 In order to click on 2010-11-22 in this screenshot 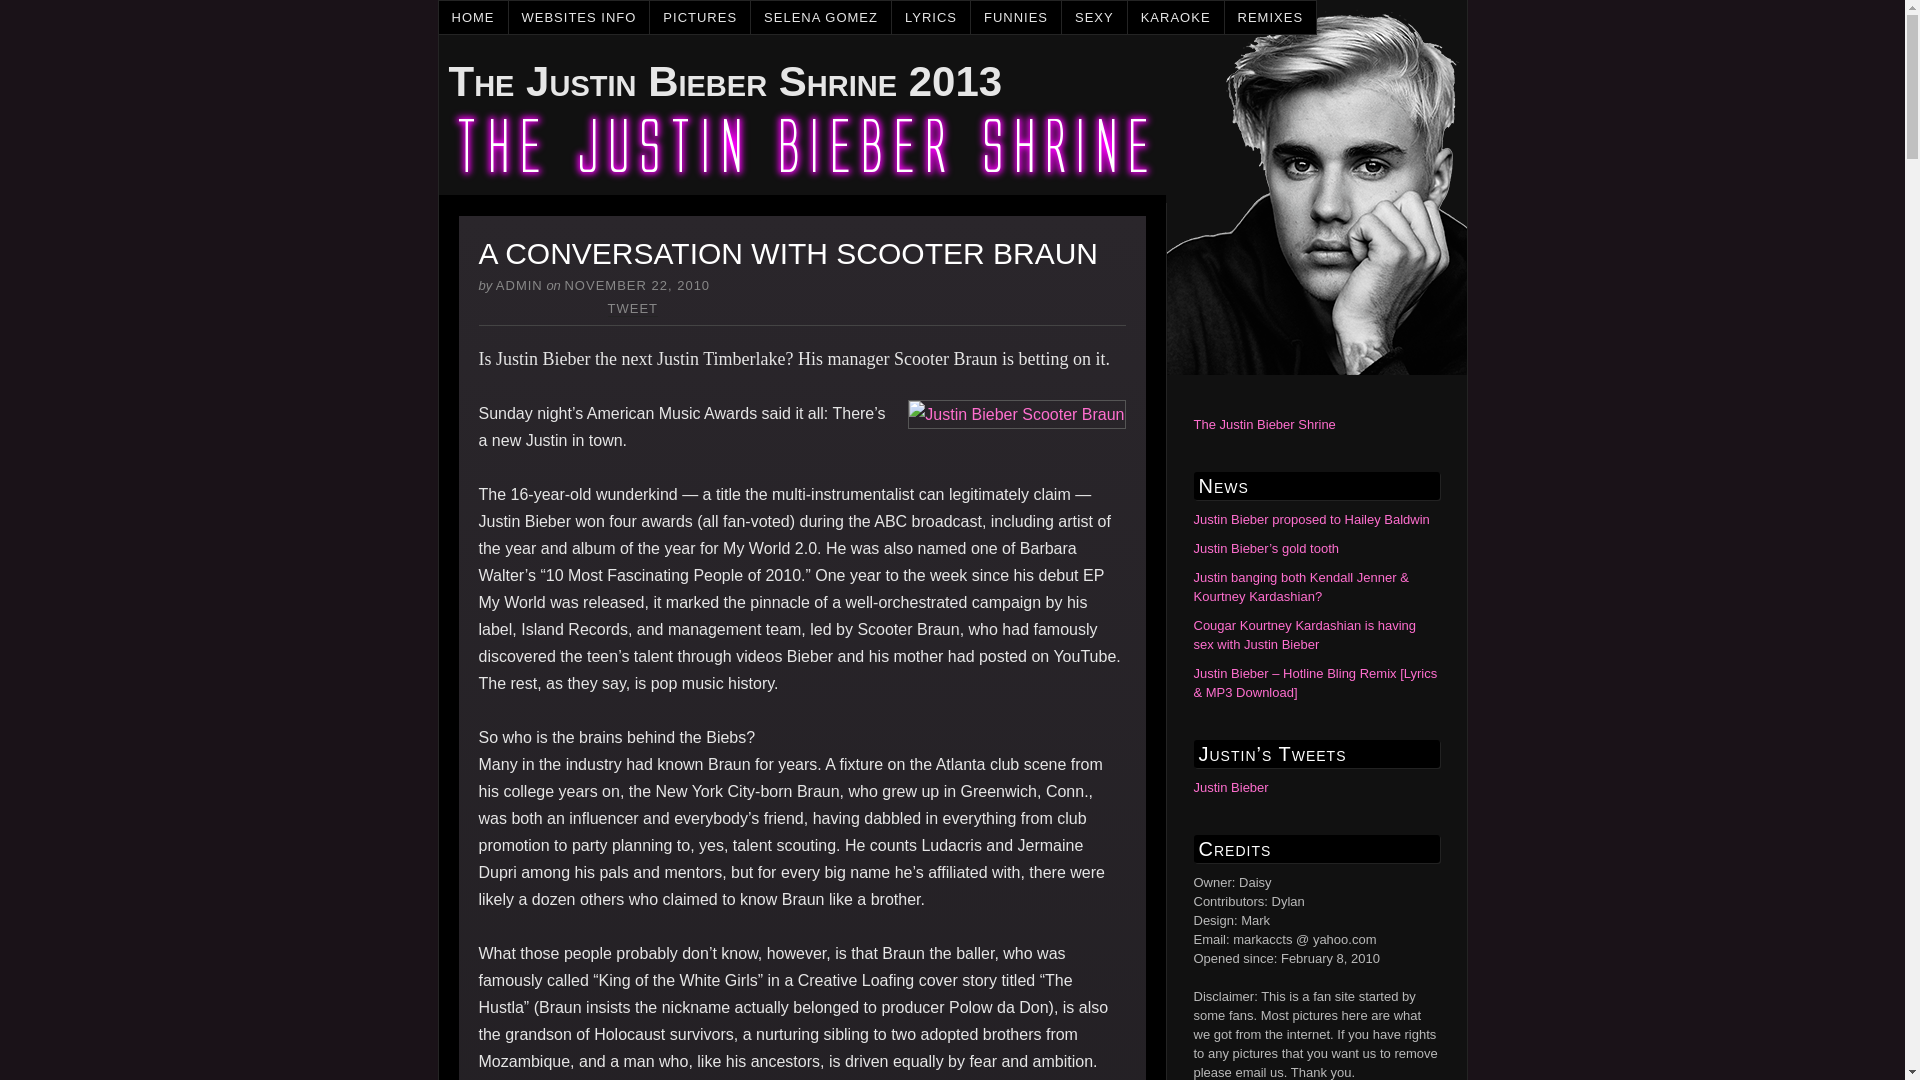, I will do `click(637, 284)`.